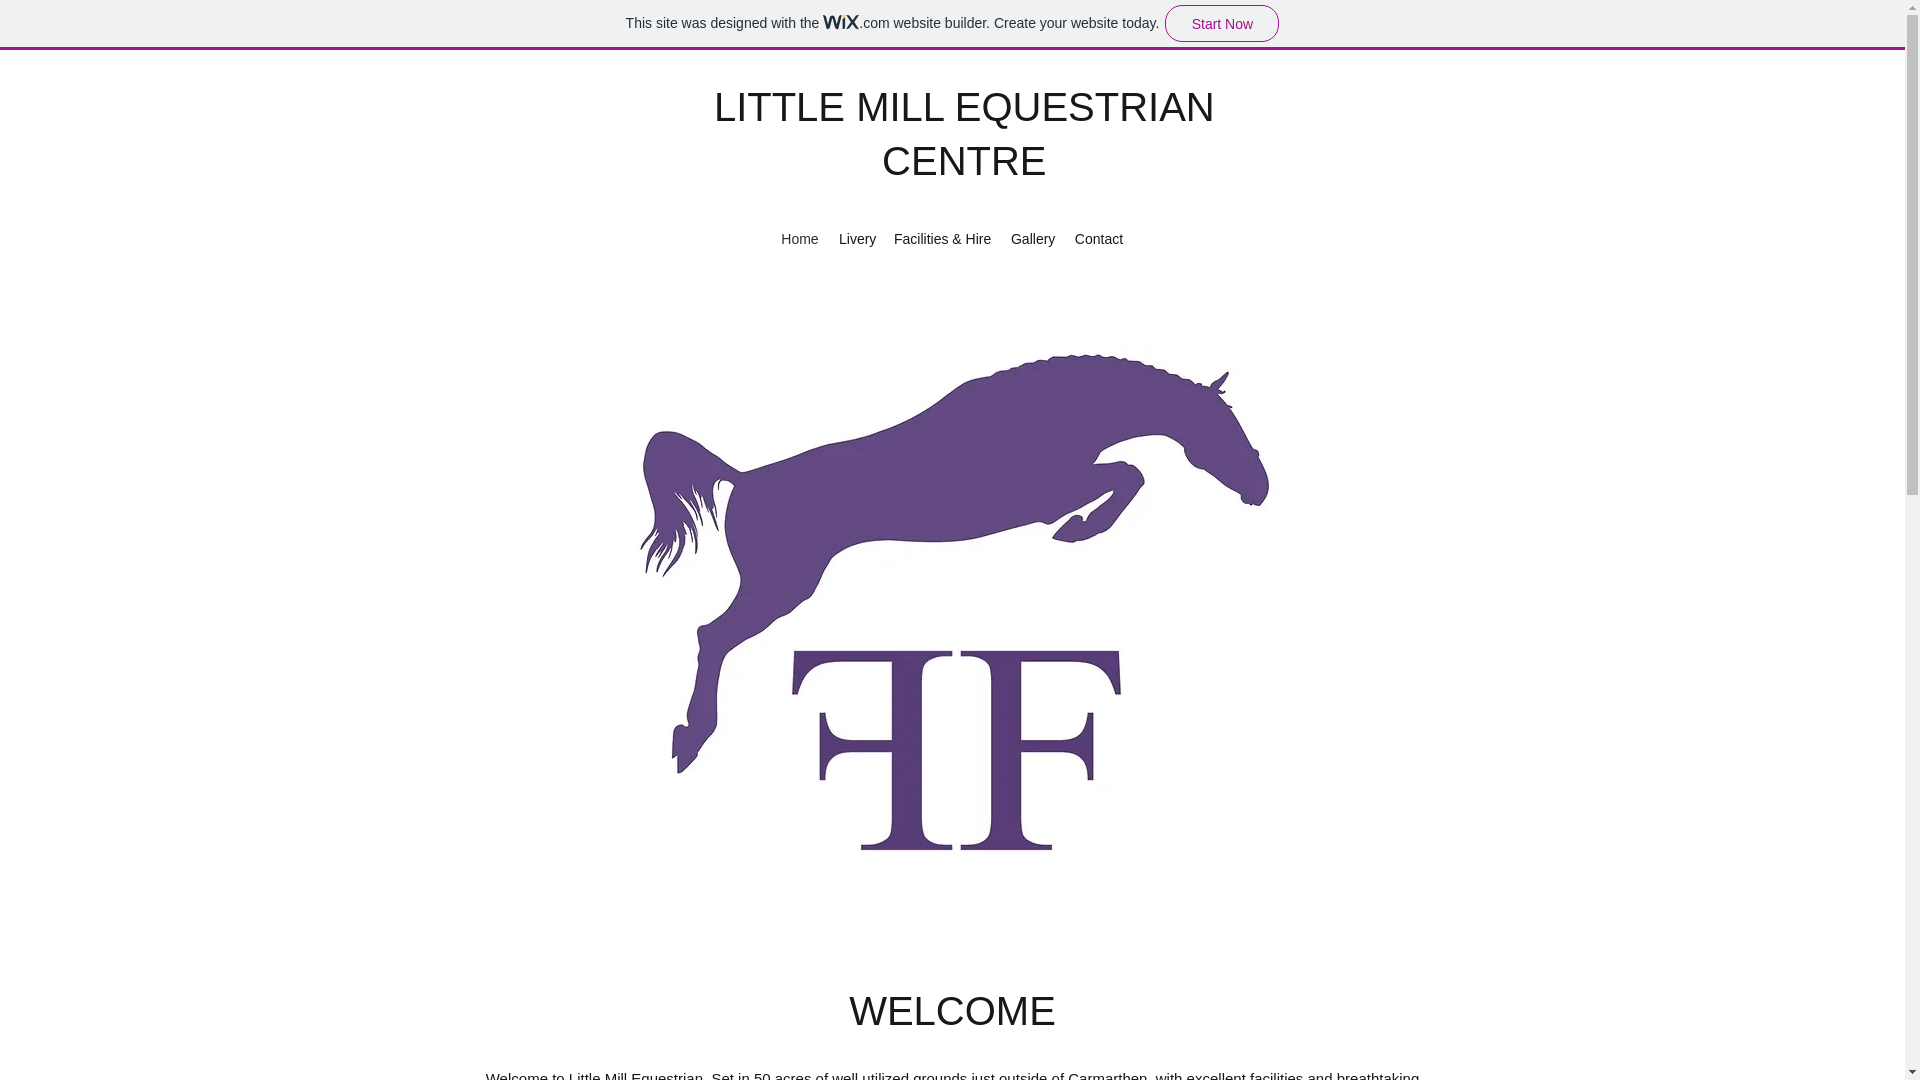  What do you see at coordinates (1098, 238) in the screenshot?
I see `Contact` at bounding box center [1098, 238].